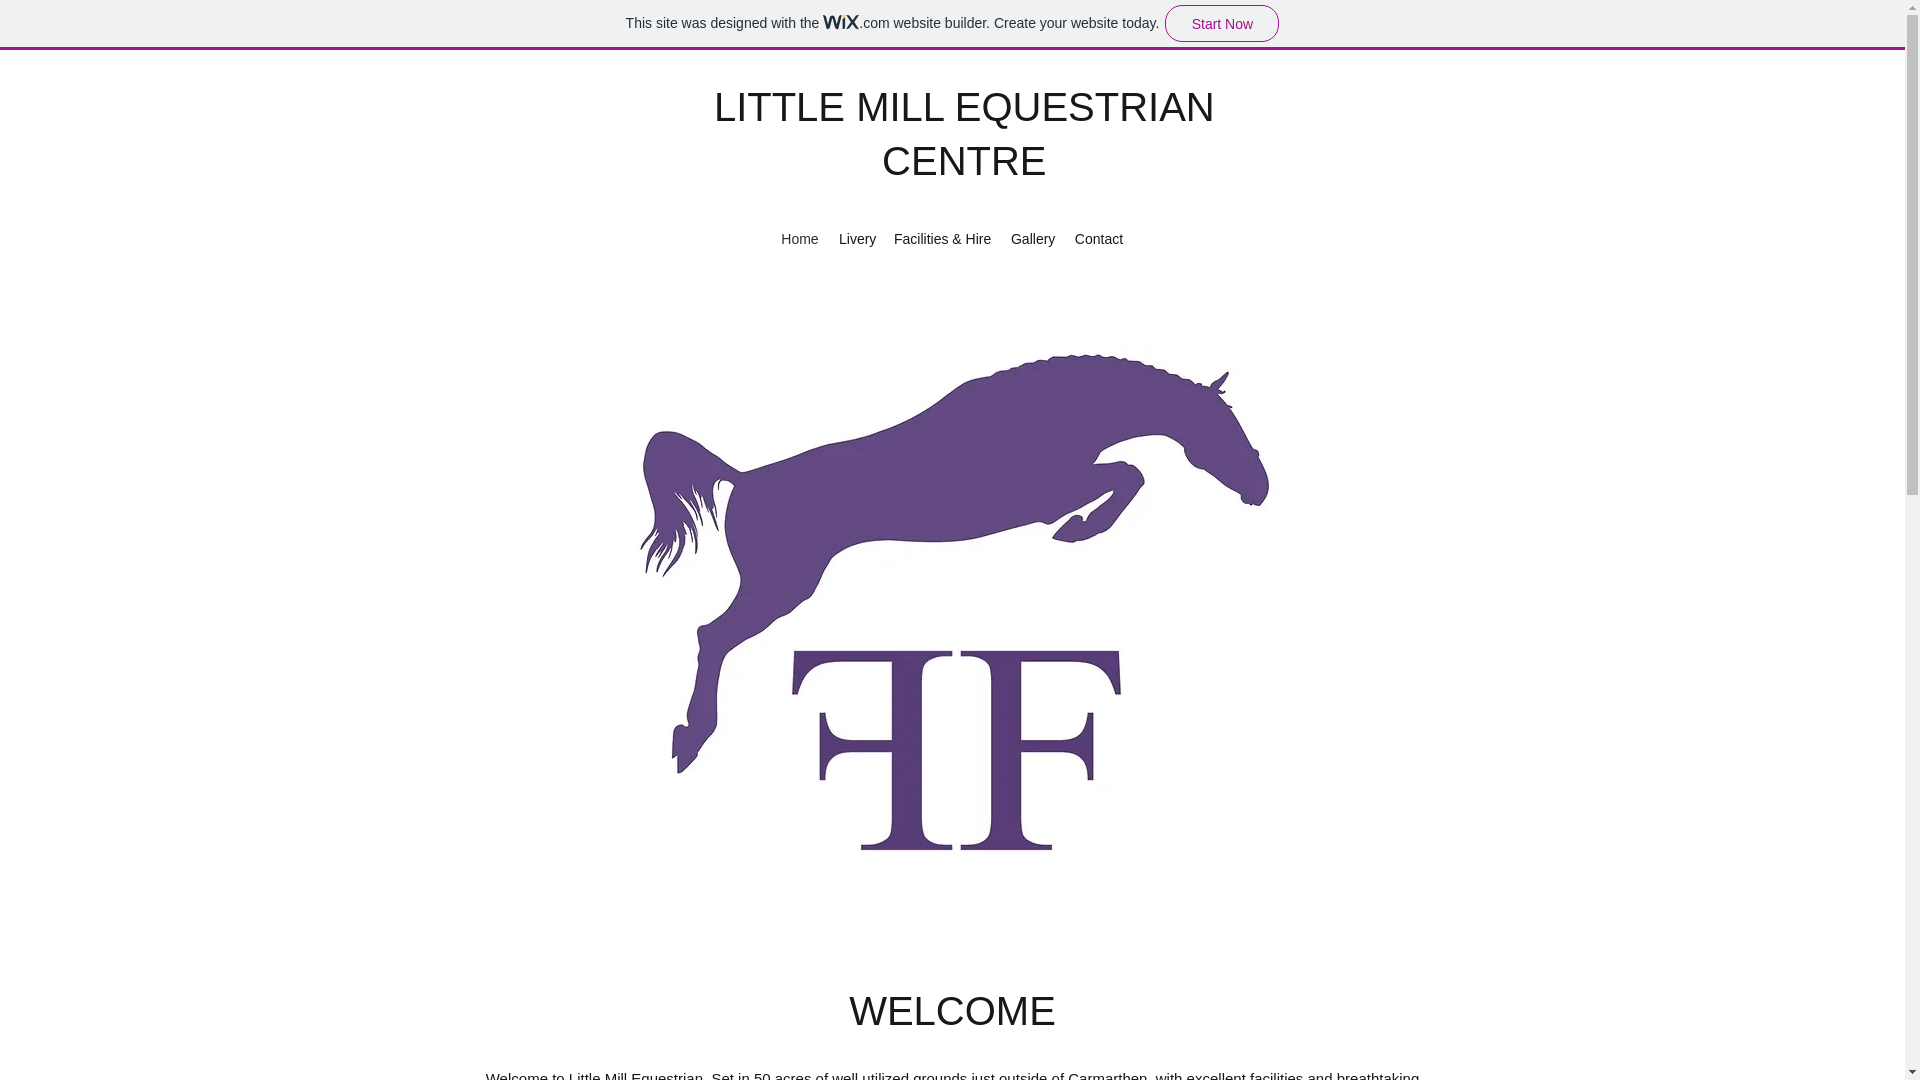  What do you see at coordinates (1098, 238) in the screenshot?
I see `Contact` at bounding box center [1098, 238].